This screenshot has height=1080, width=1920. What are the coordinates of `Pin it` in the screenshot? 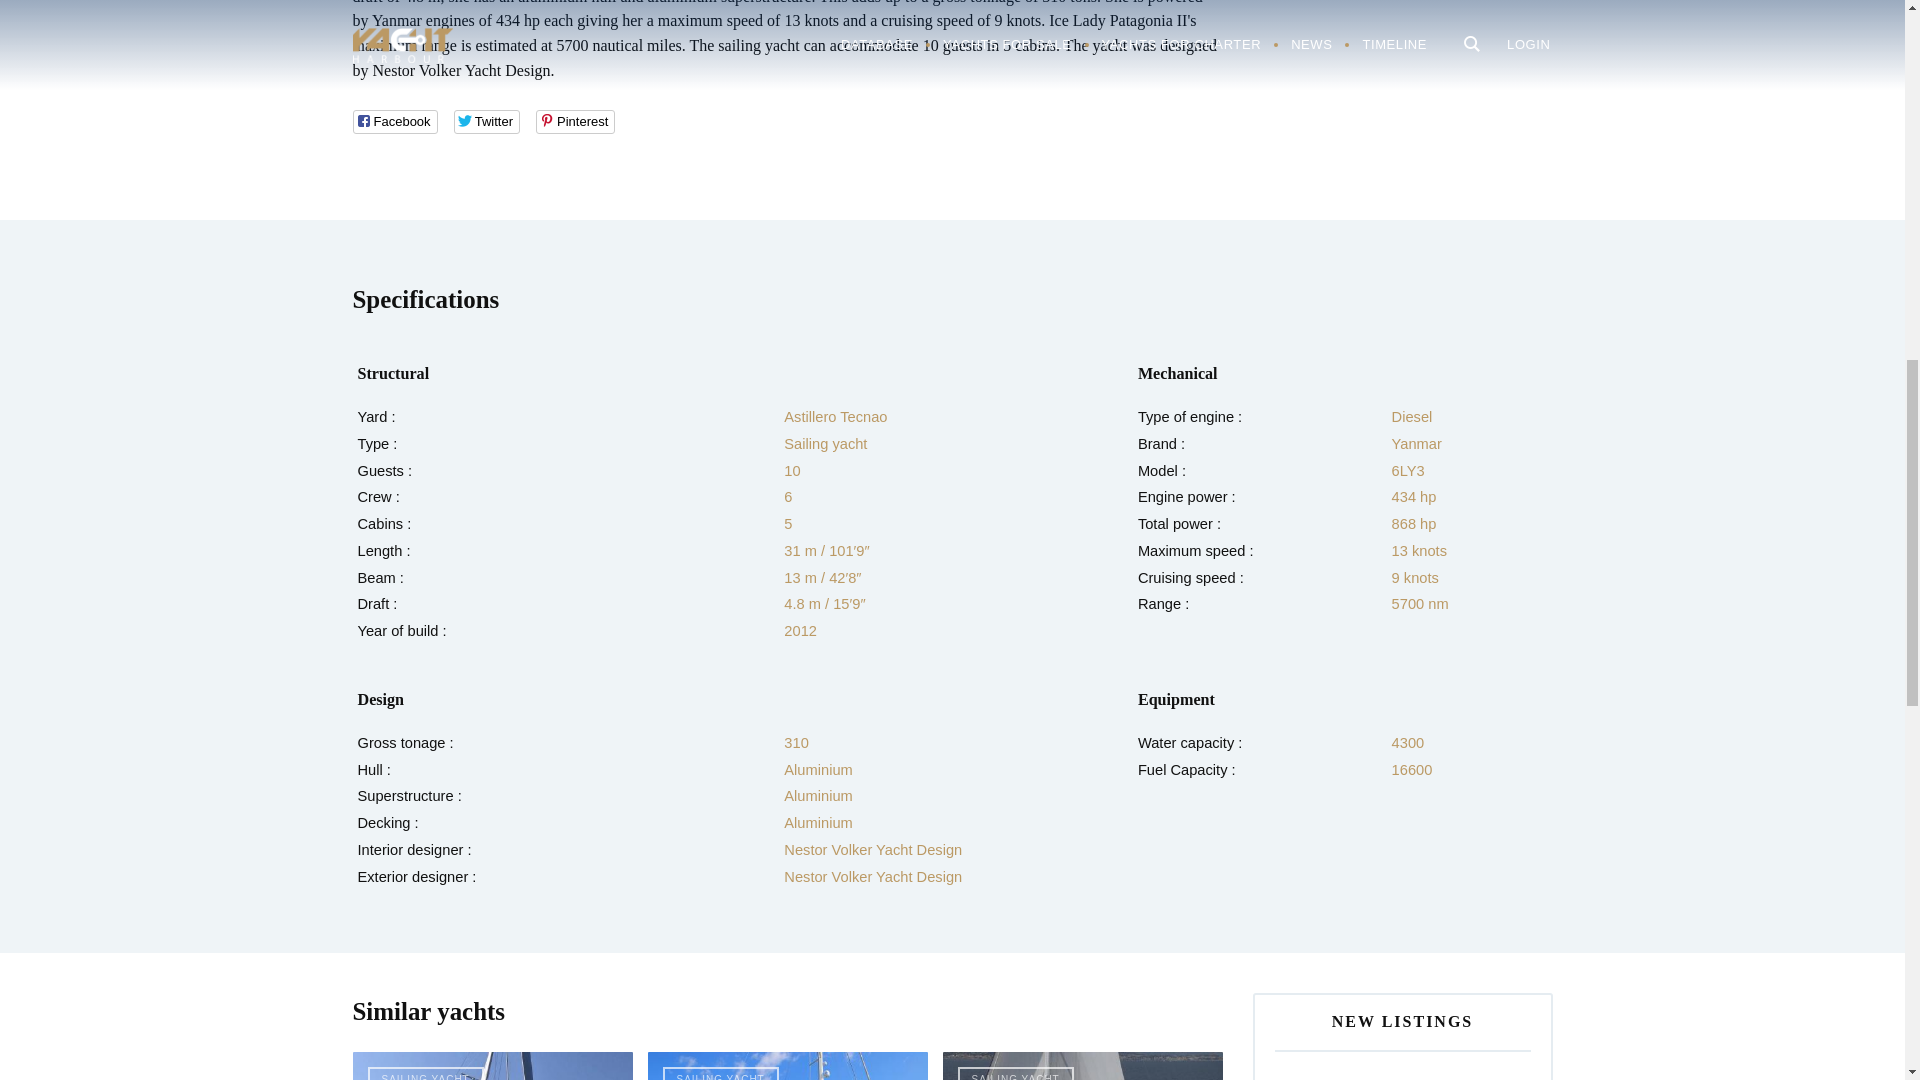 It's located at (574, 122).